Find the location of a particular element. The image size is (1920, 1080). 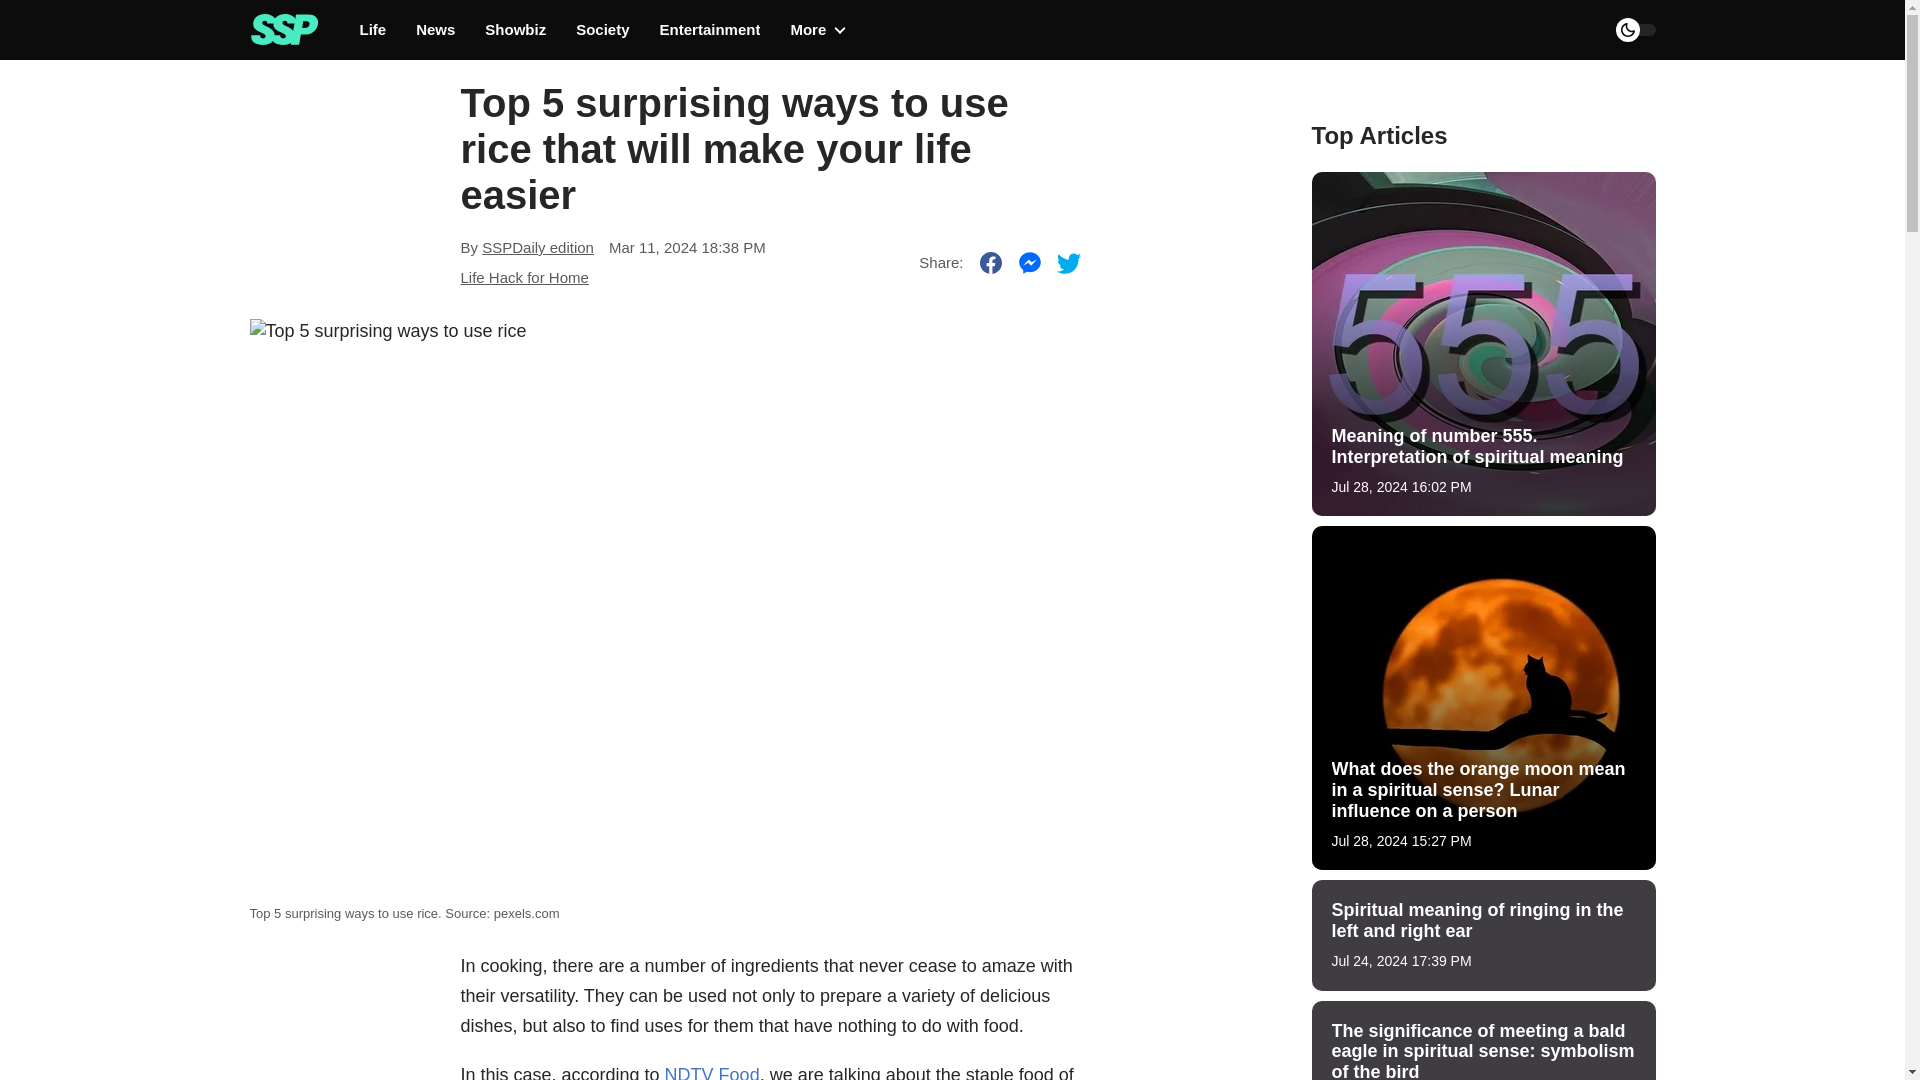

News is located at coordinates (436, 30).